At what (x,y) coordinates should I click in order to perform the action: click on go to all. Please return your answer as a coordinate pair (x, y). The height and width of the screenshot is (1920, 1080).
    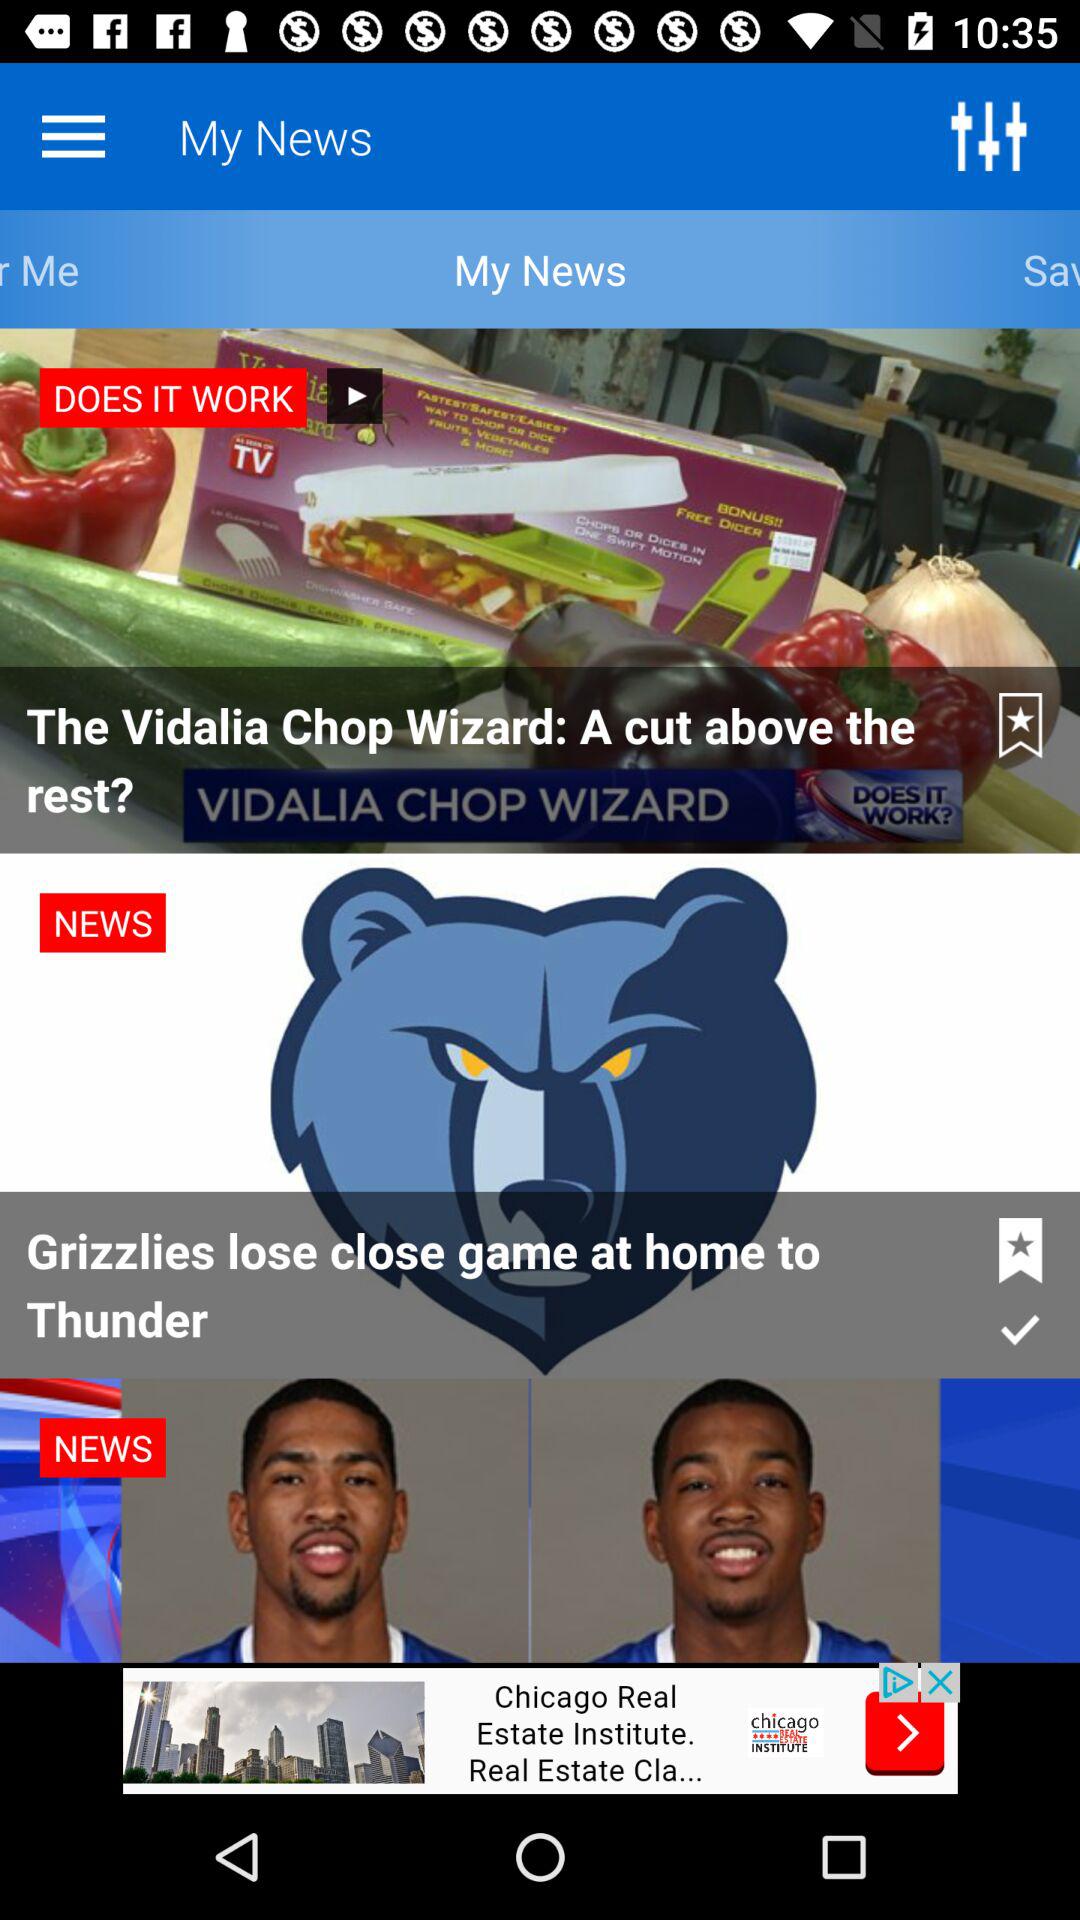
    Looking at the image, I should click on (988, 136).